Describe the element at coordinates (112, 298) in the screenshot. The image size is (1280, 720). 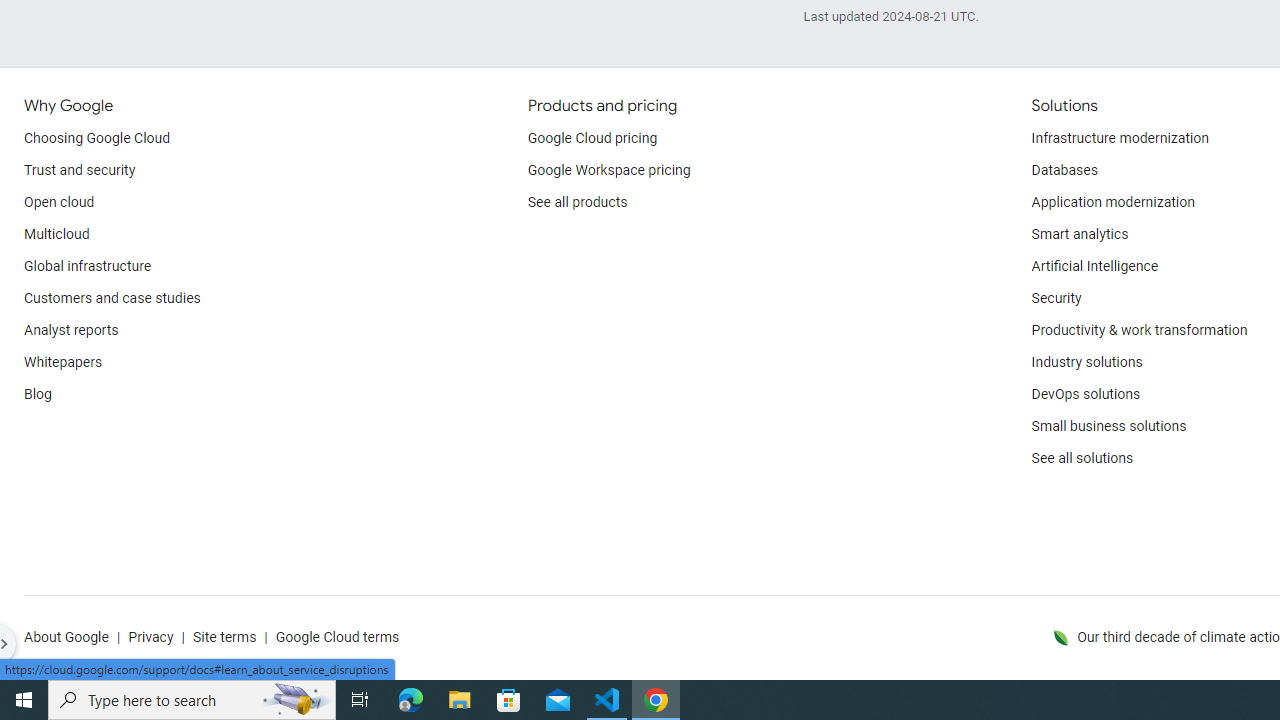
I see `Customers and case studies` at that location.